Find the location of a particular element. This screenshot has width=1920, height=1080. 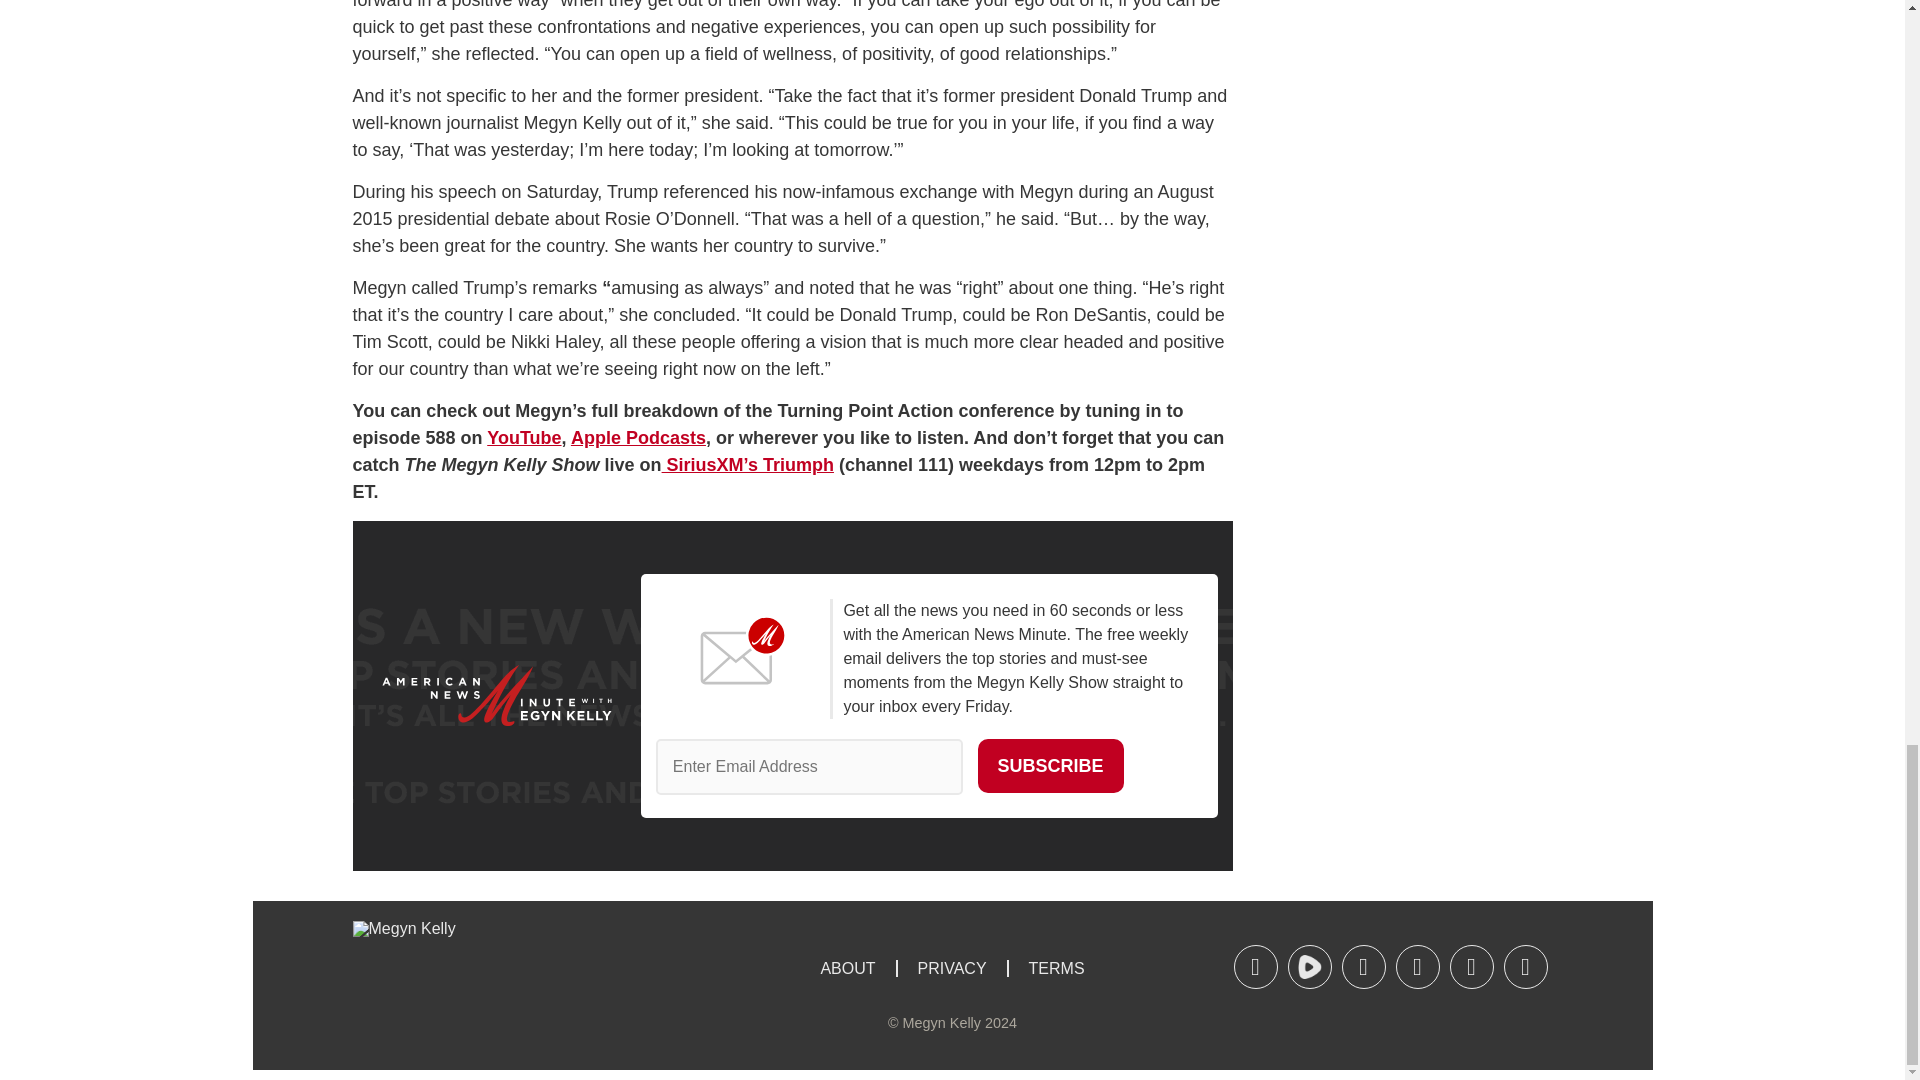

Privacy Policy is located at coordinates (951, 968).